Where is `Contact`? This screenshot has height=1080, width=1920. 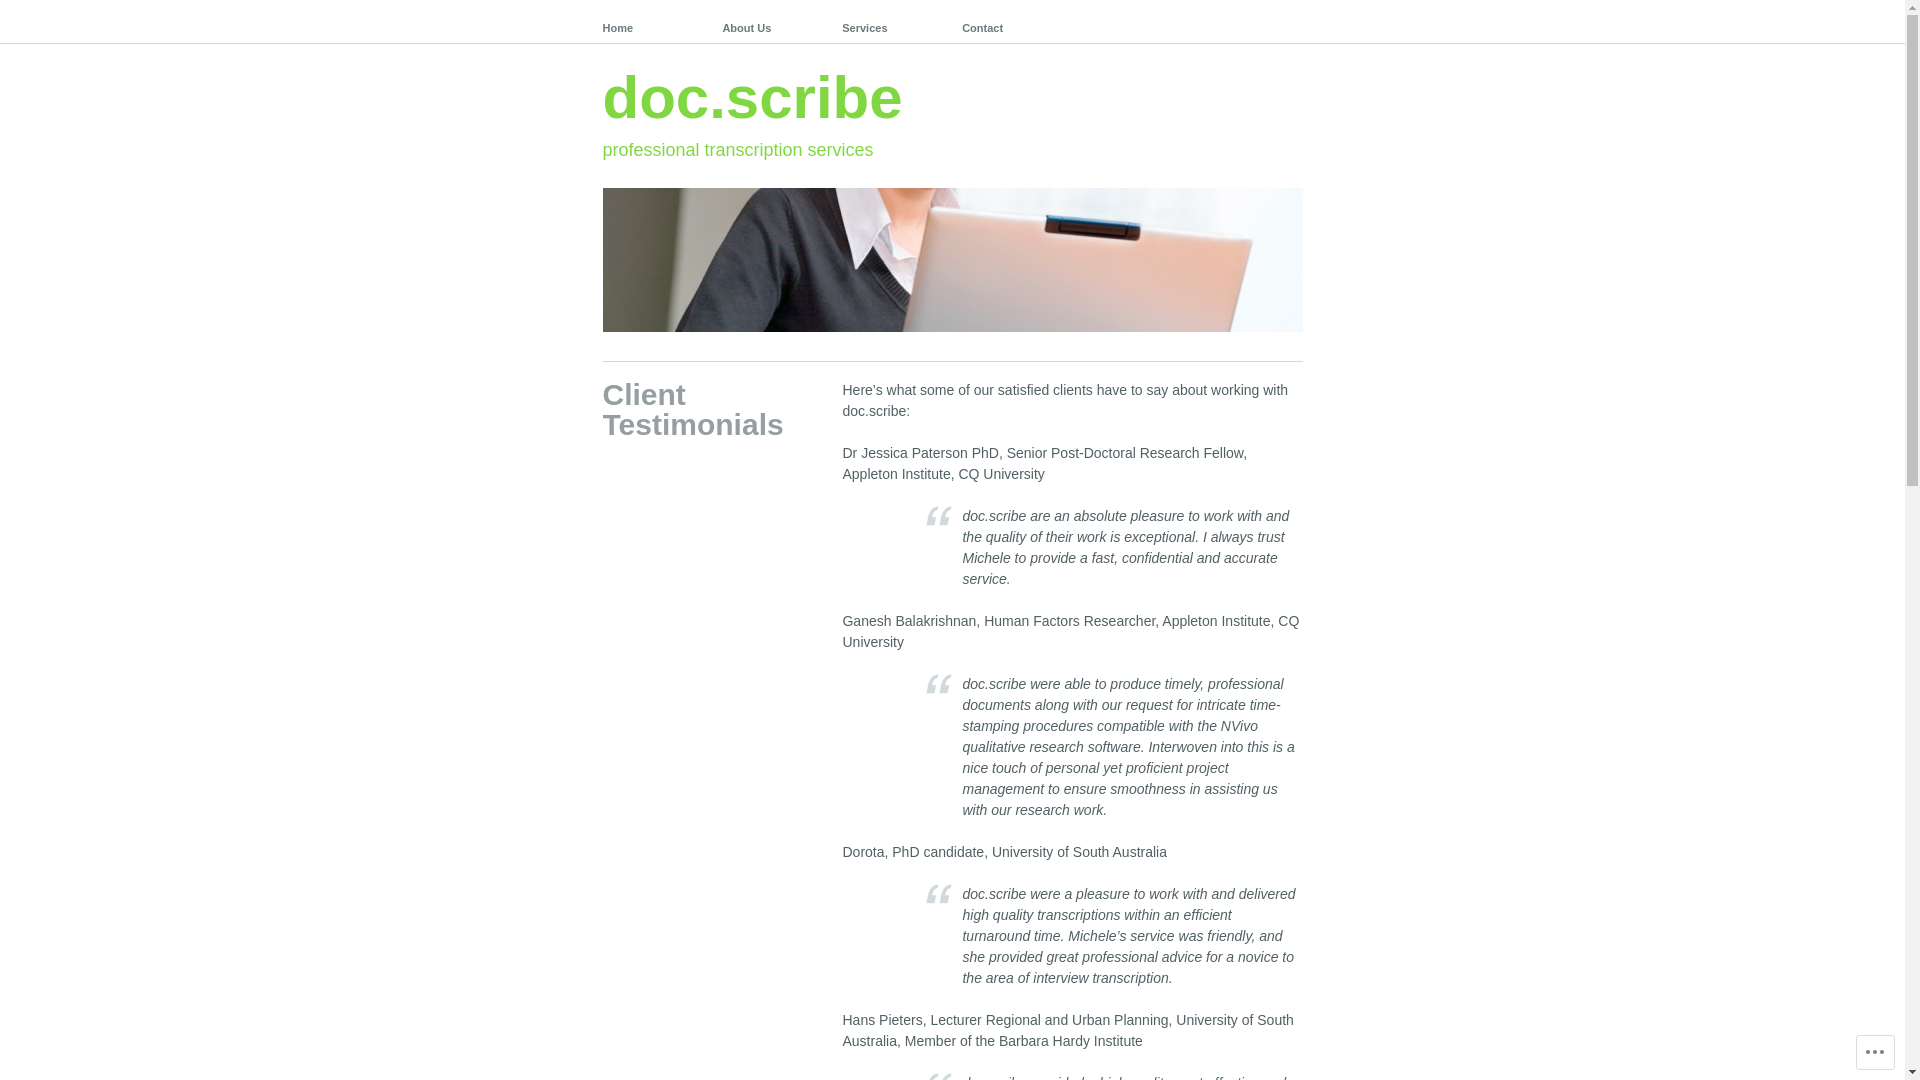
Contact is located at coordinates (1012, 22).